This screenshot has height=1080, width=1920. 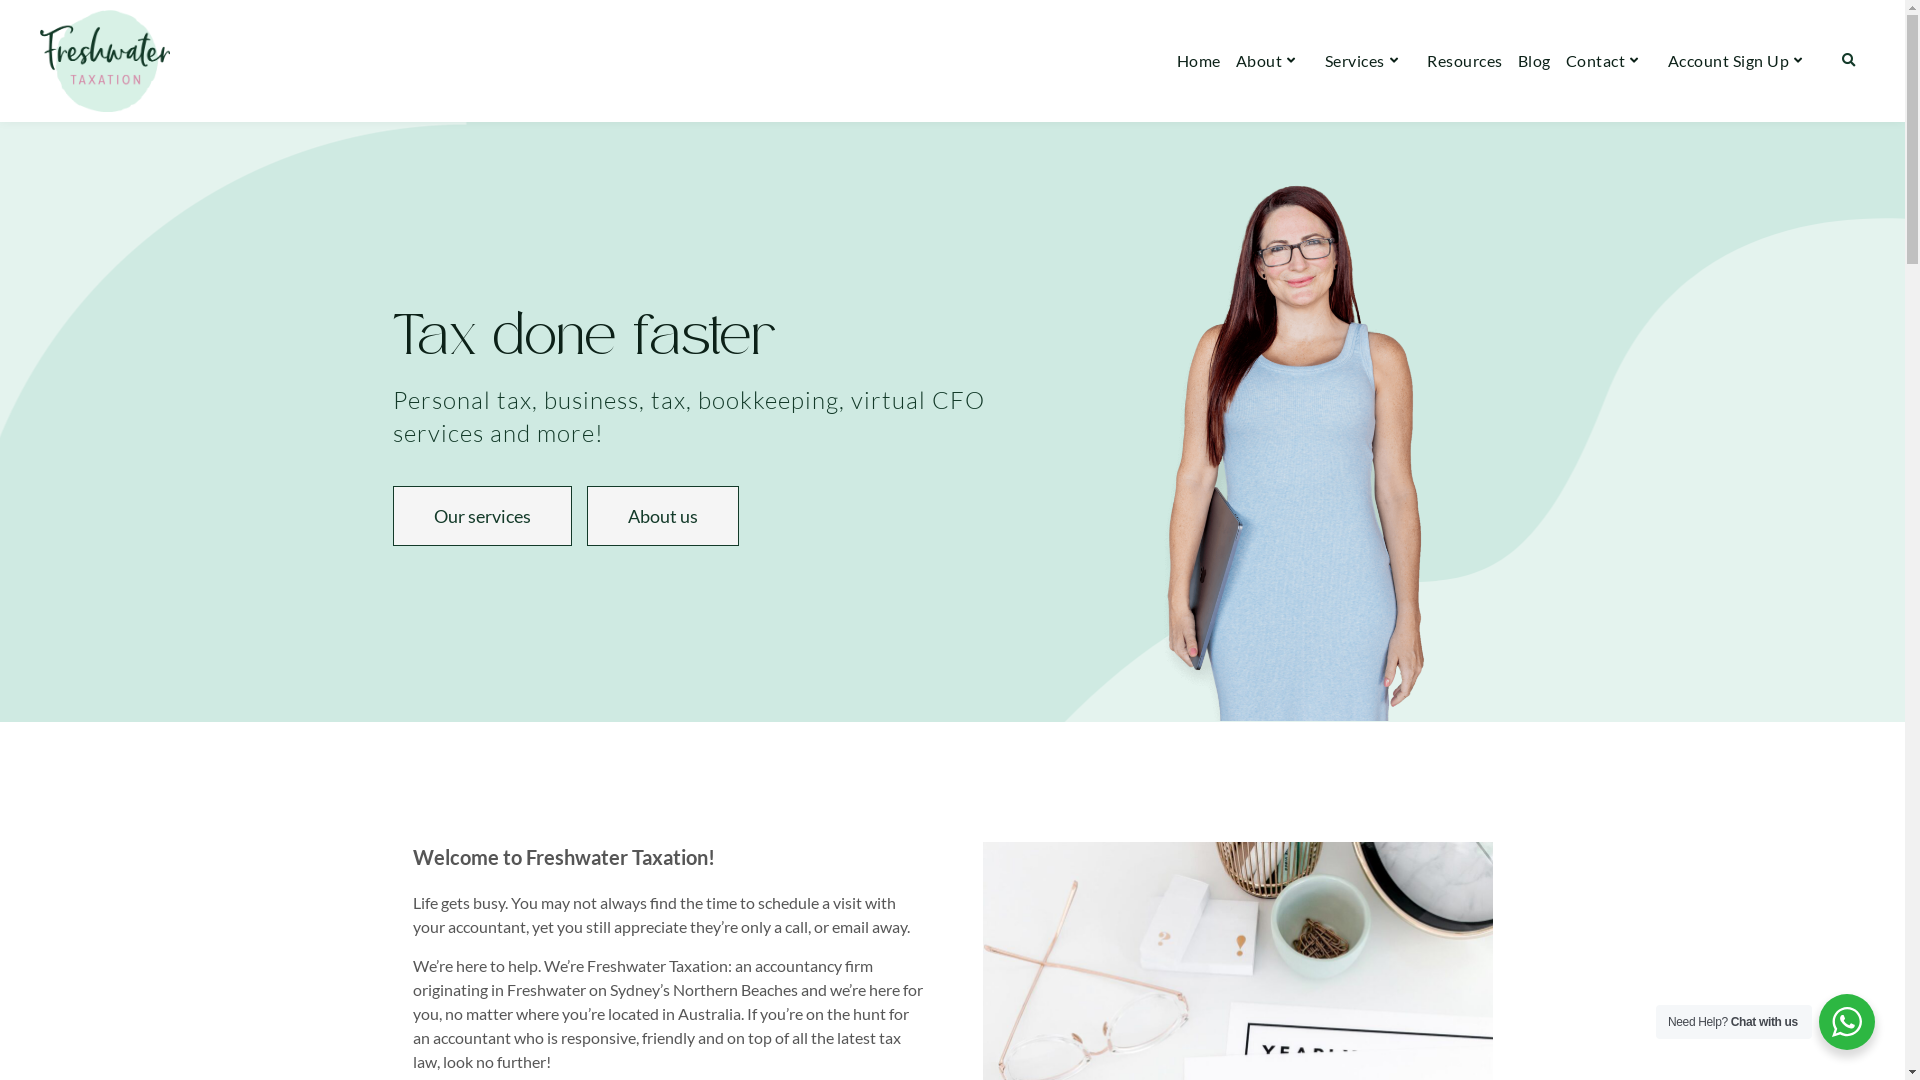 I want to click on Our services, so click(x=482, y=516).